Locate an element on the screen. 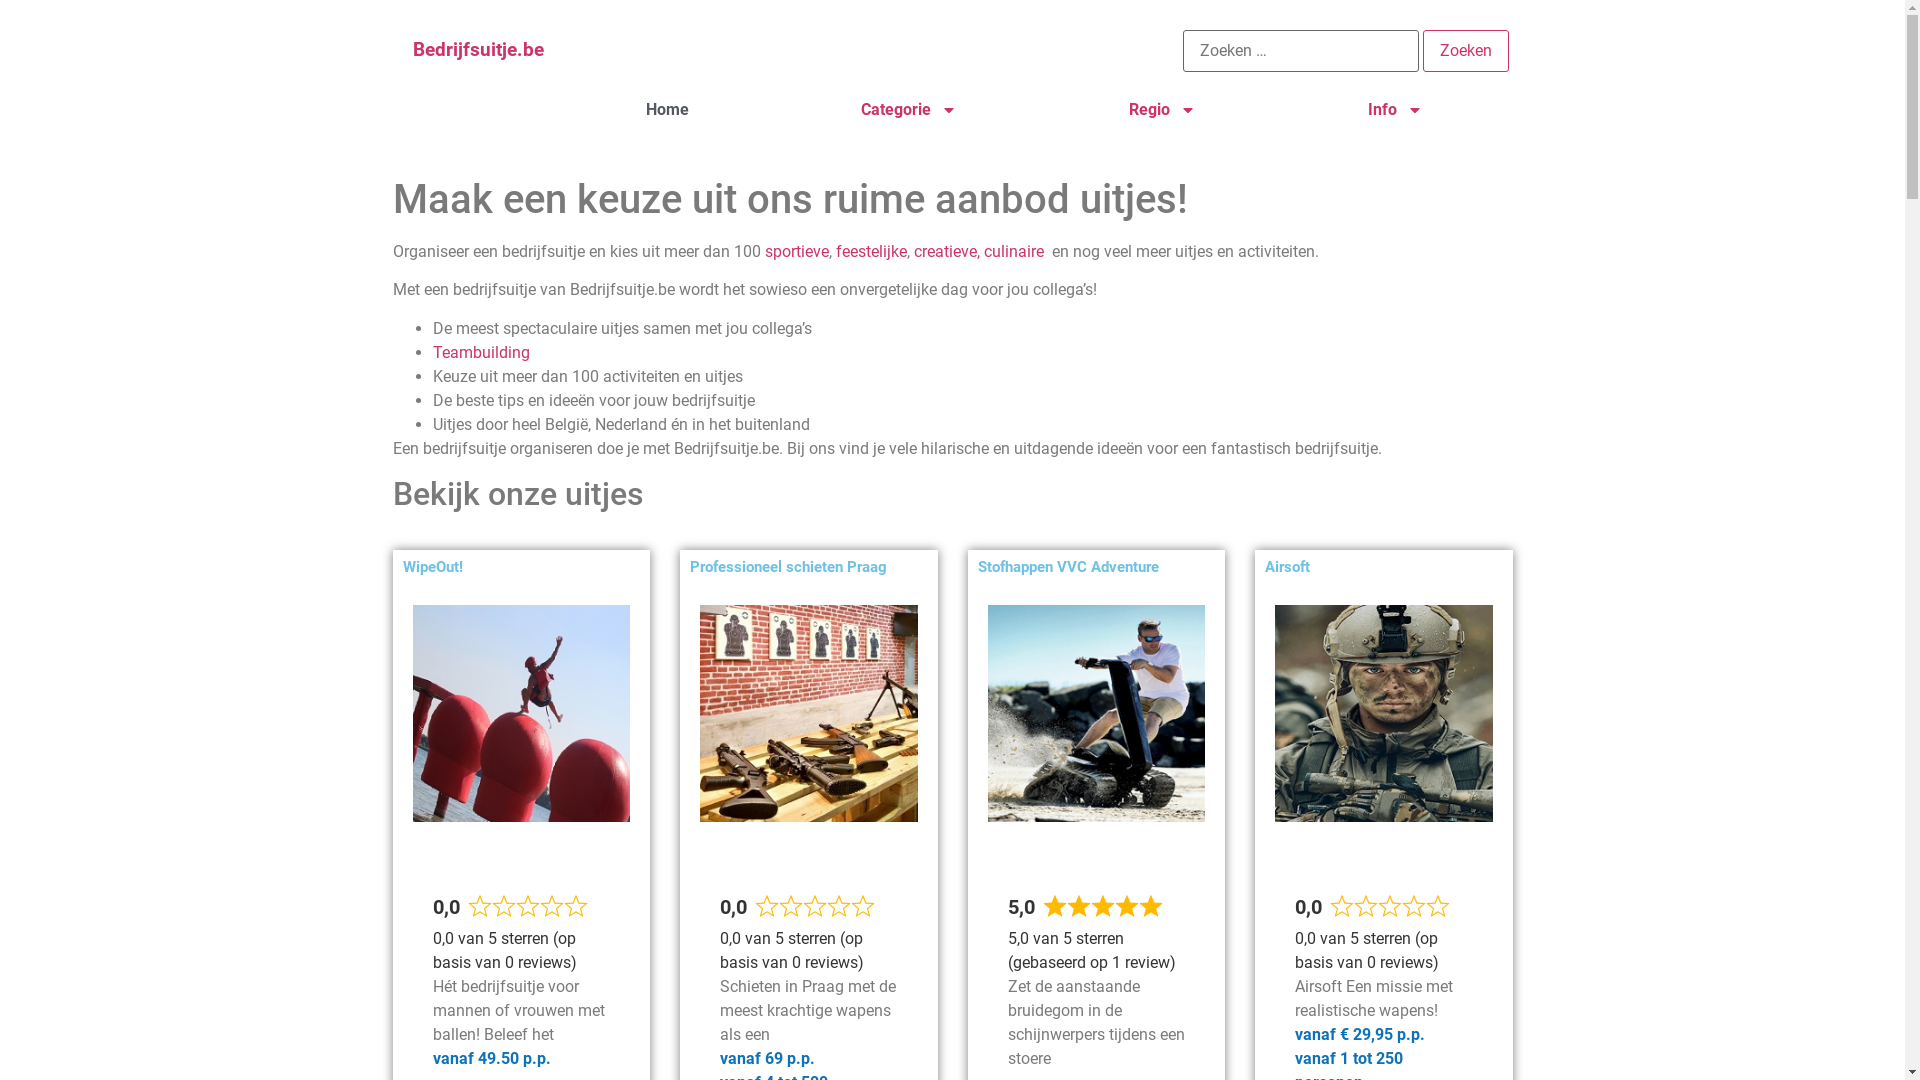 The height and width of the screenshot is (1080, 1920). Home is located at coordinates (668, 110).